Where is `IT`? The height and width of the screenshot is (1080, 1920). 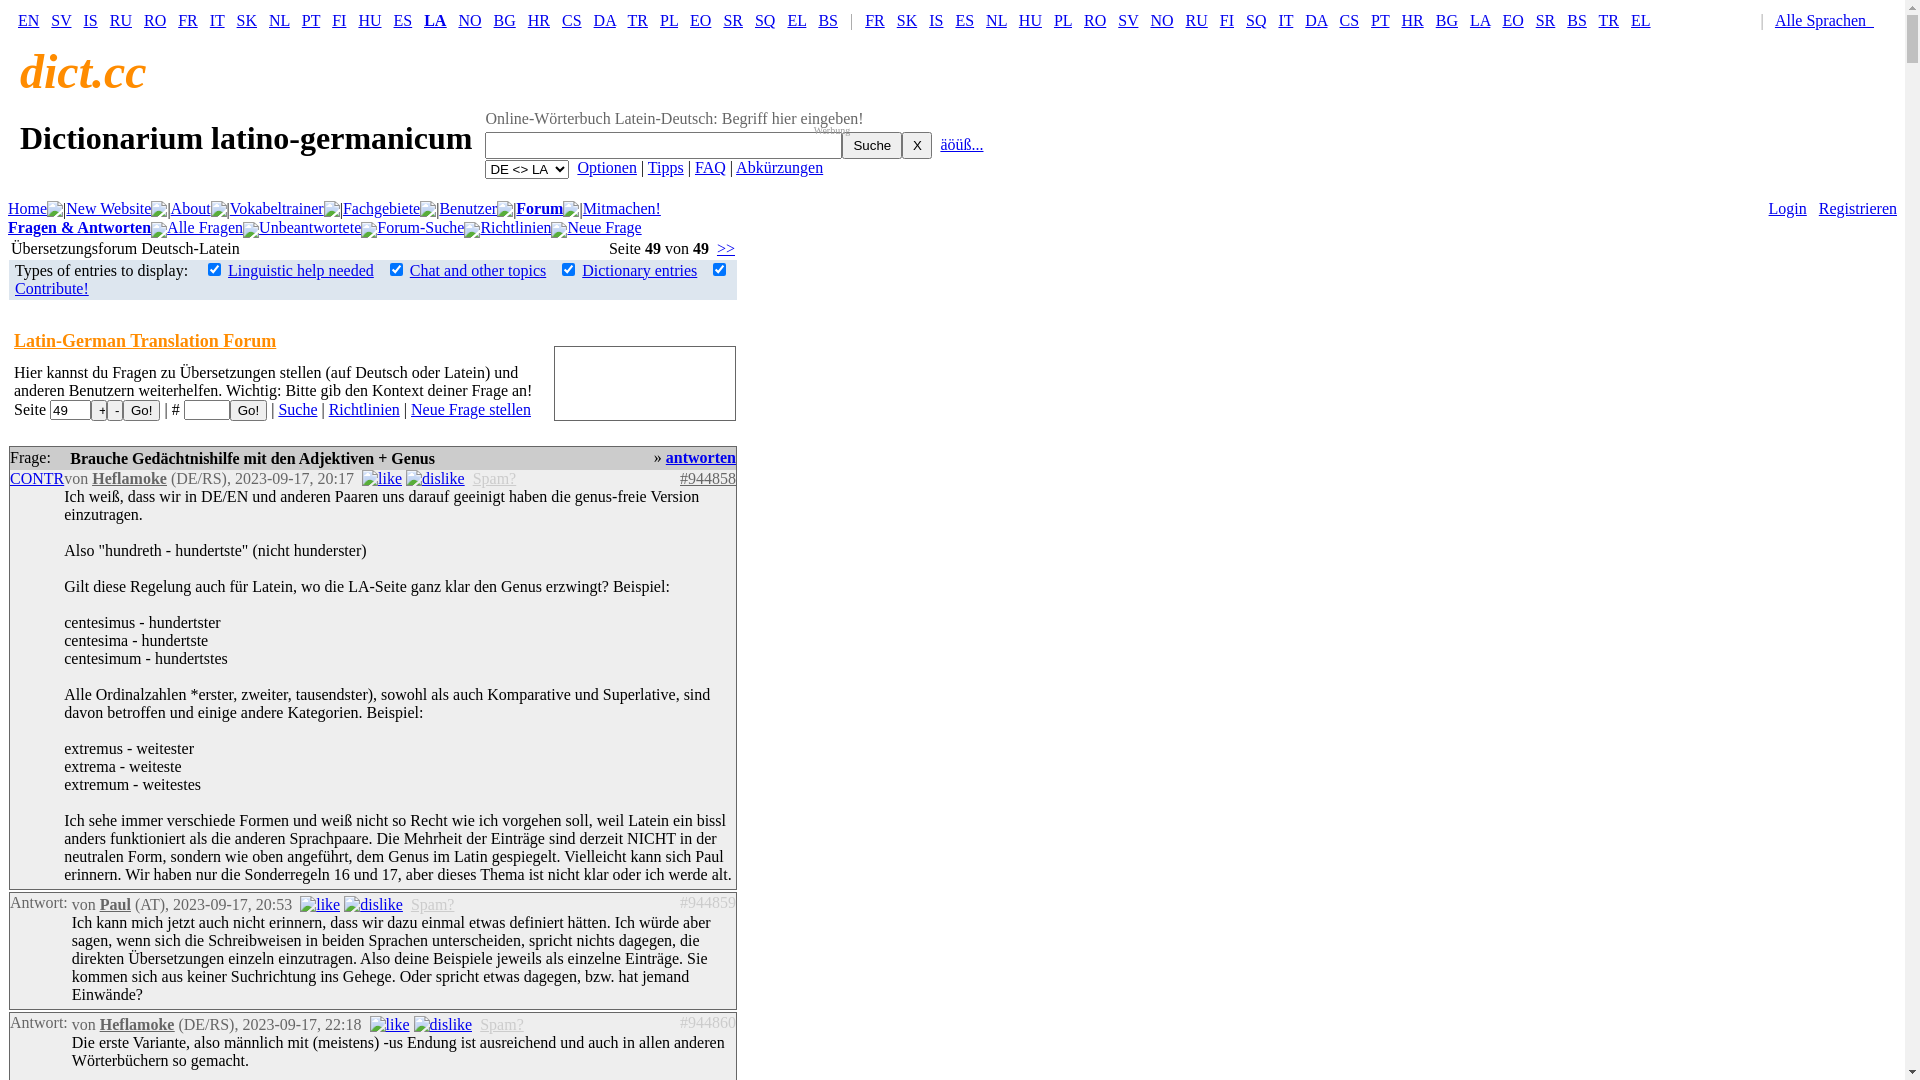 IT is located at coordinates (1286, 20).